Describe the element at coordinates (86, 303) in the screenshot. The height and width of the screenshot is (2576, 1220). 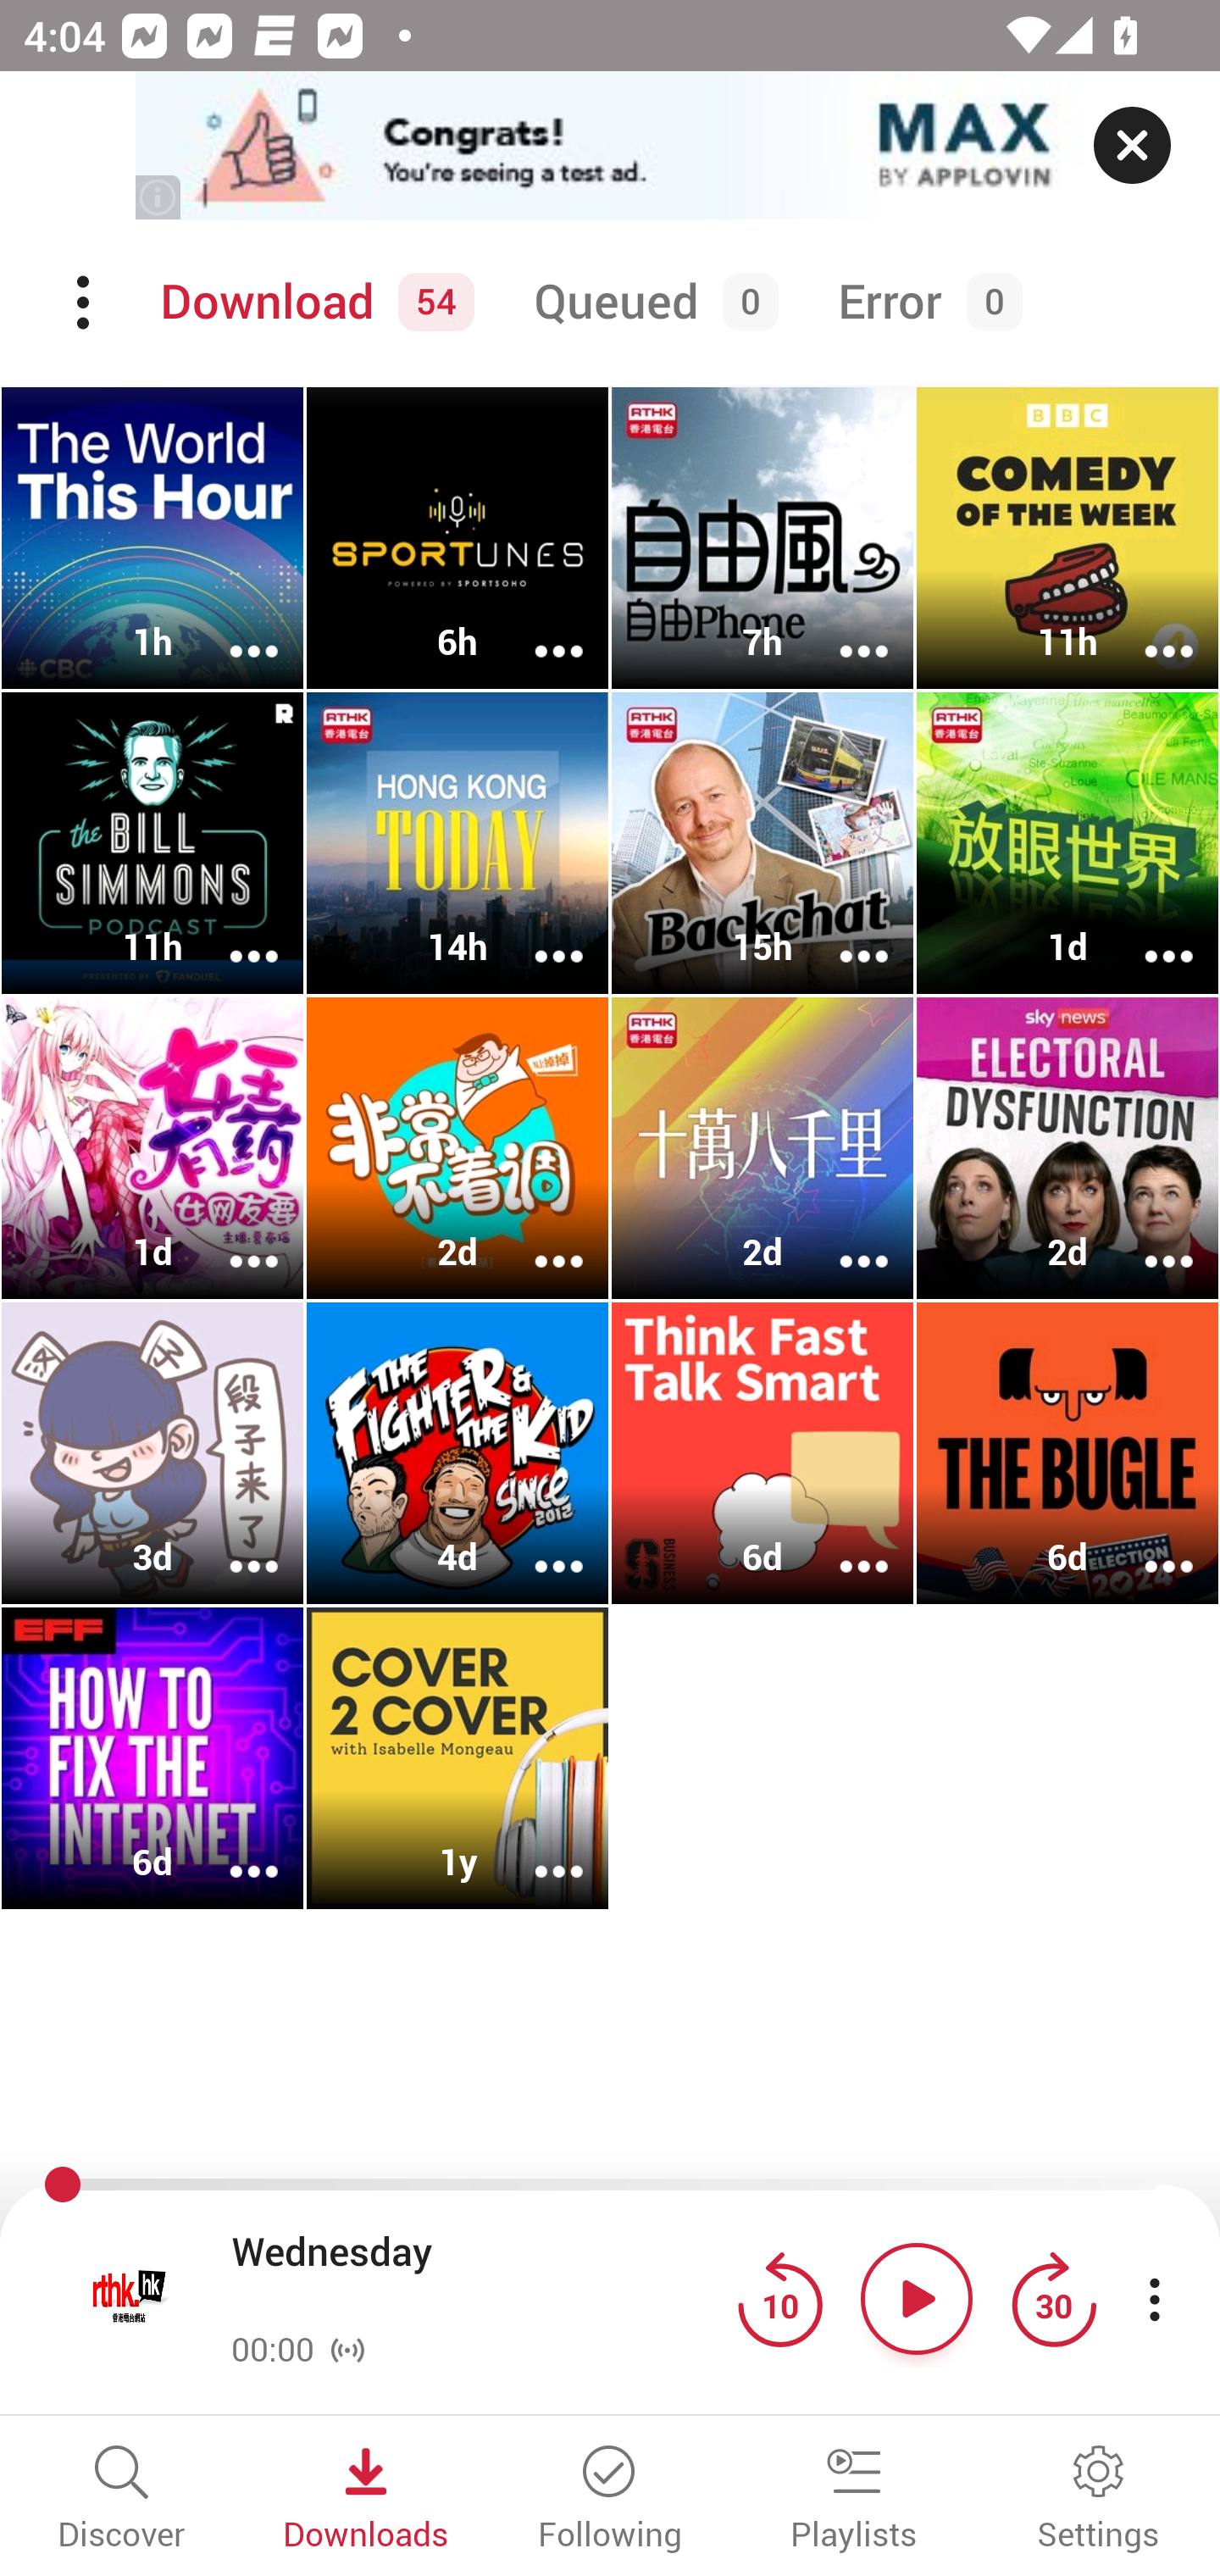
I see `Menu` at that location.